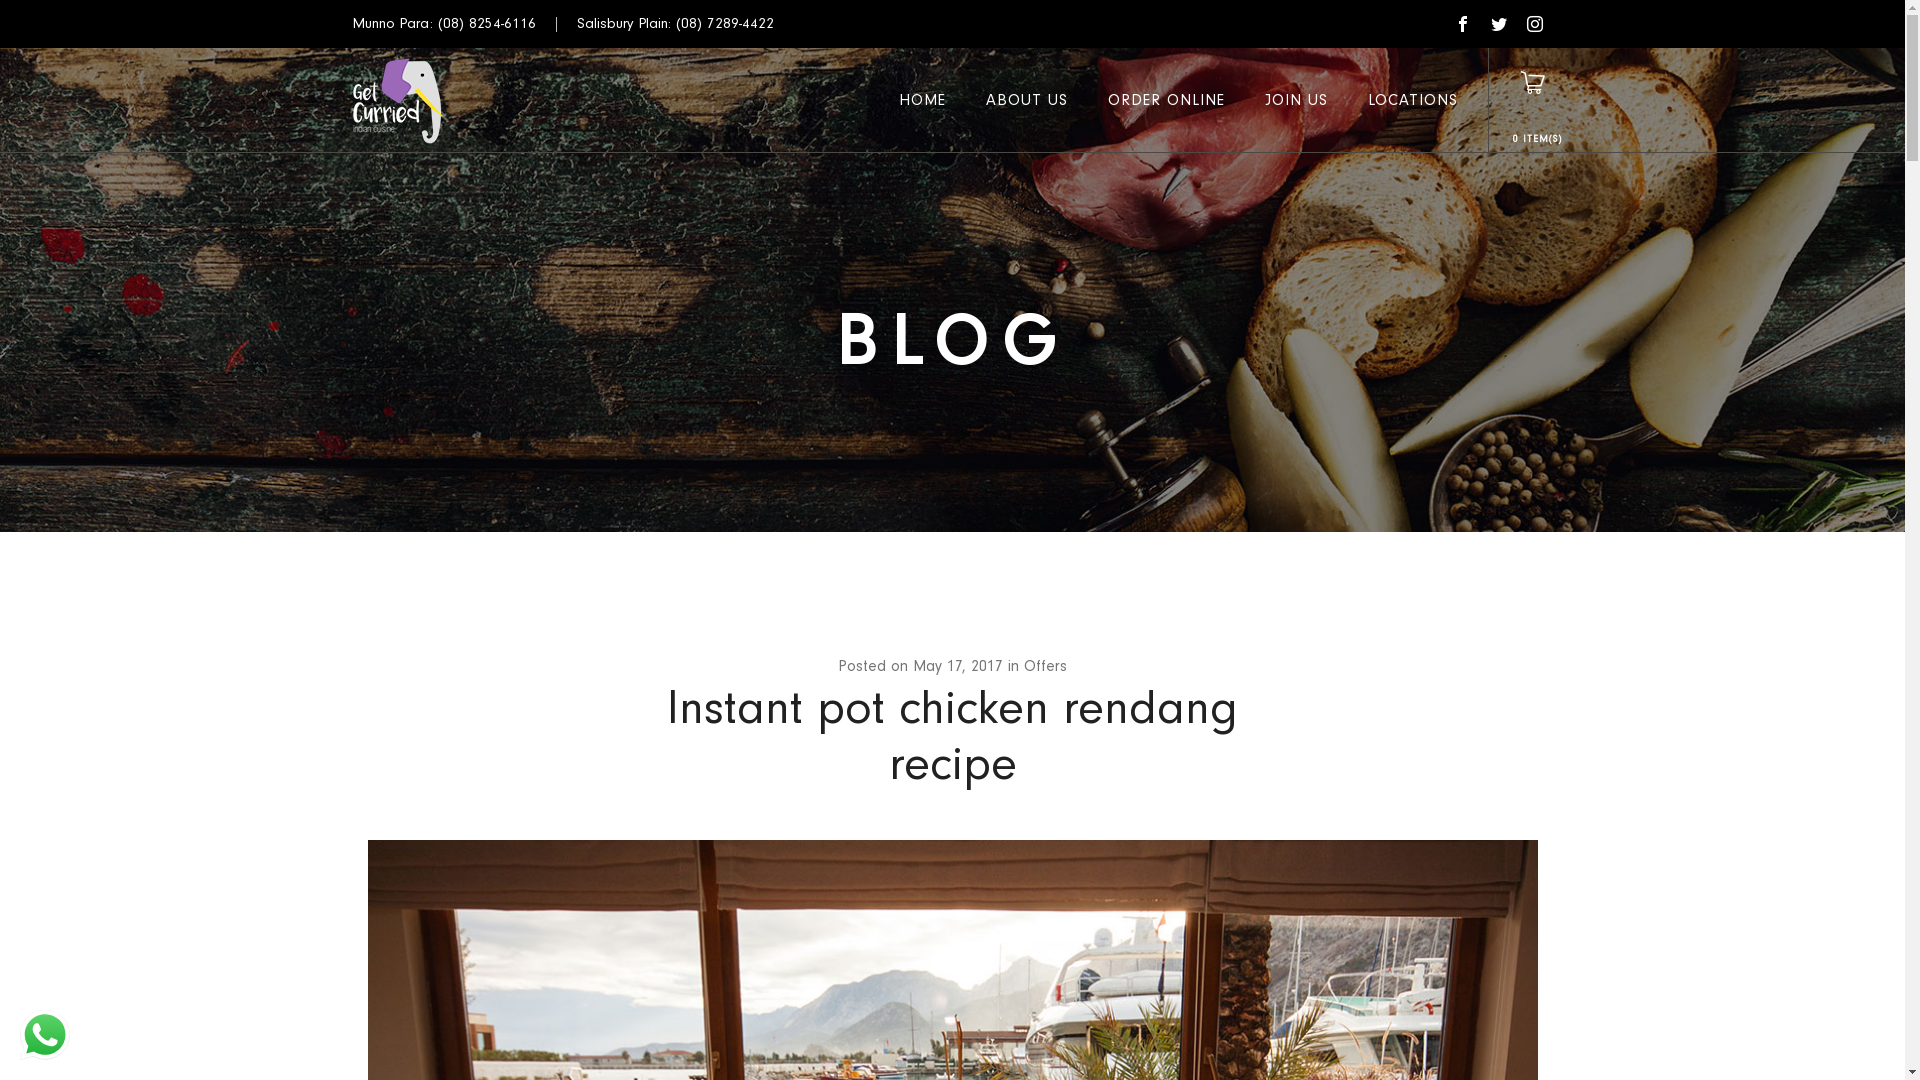 The height and width of the screenshot is (1080, 1920). What do you see at coordinates (45, 1035) in the screenshot?
I see `WhatsApp us` at bounding box center [45, 1035].